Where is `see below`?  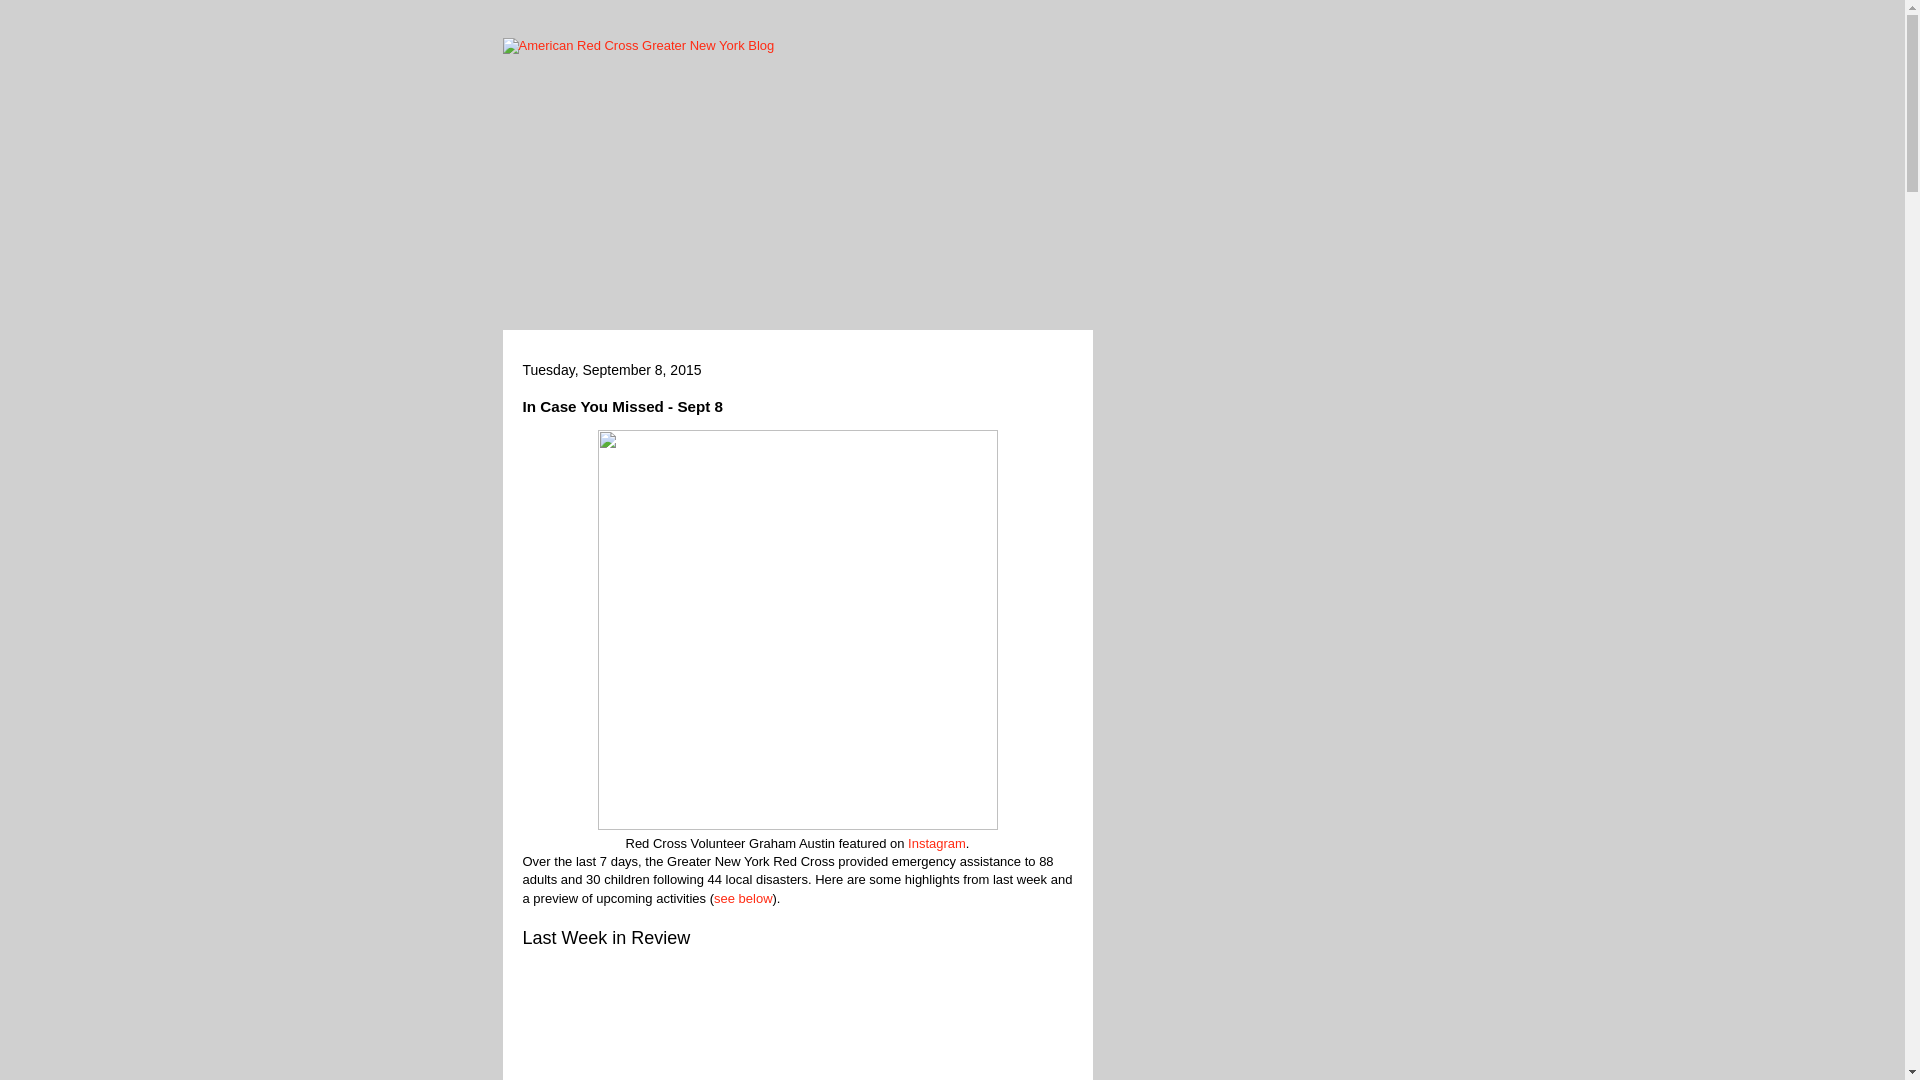
see below is located at coordinates (744, 898).